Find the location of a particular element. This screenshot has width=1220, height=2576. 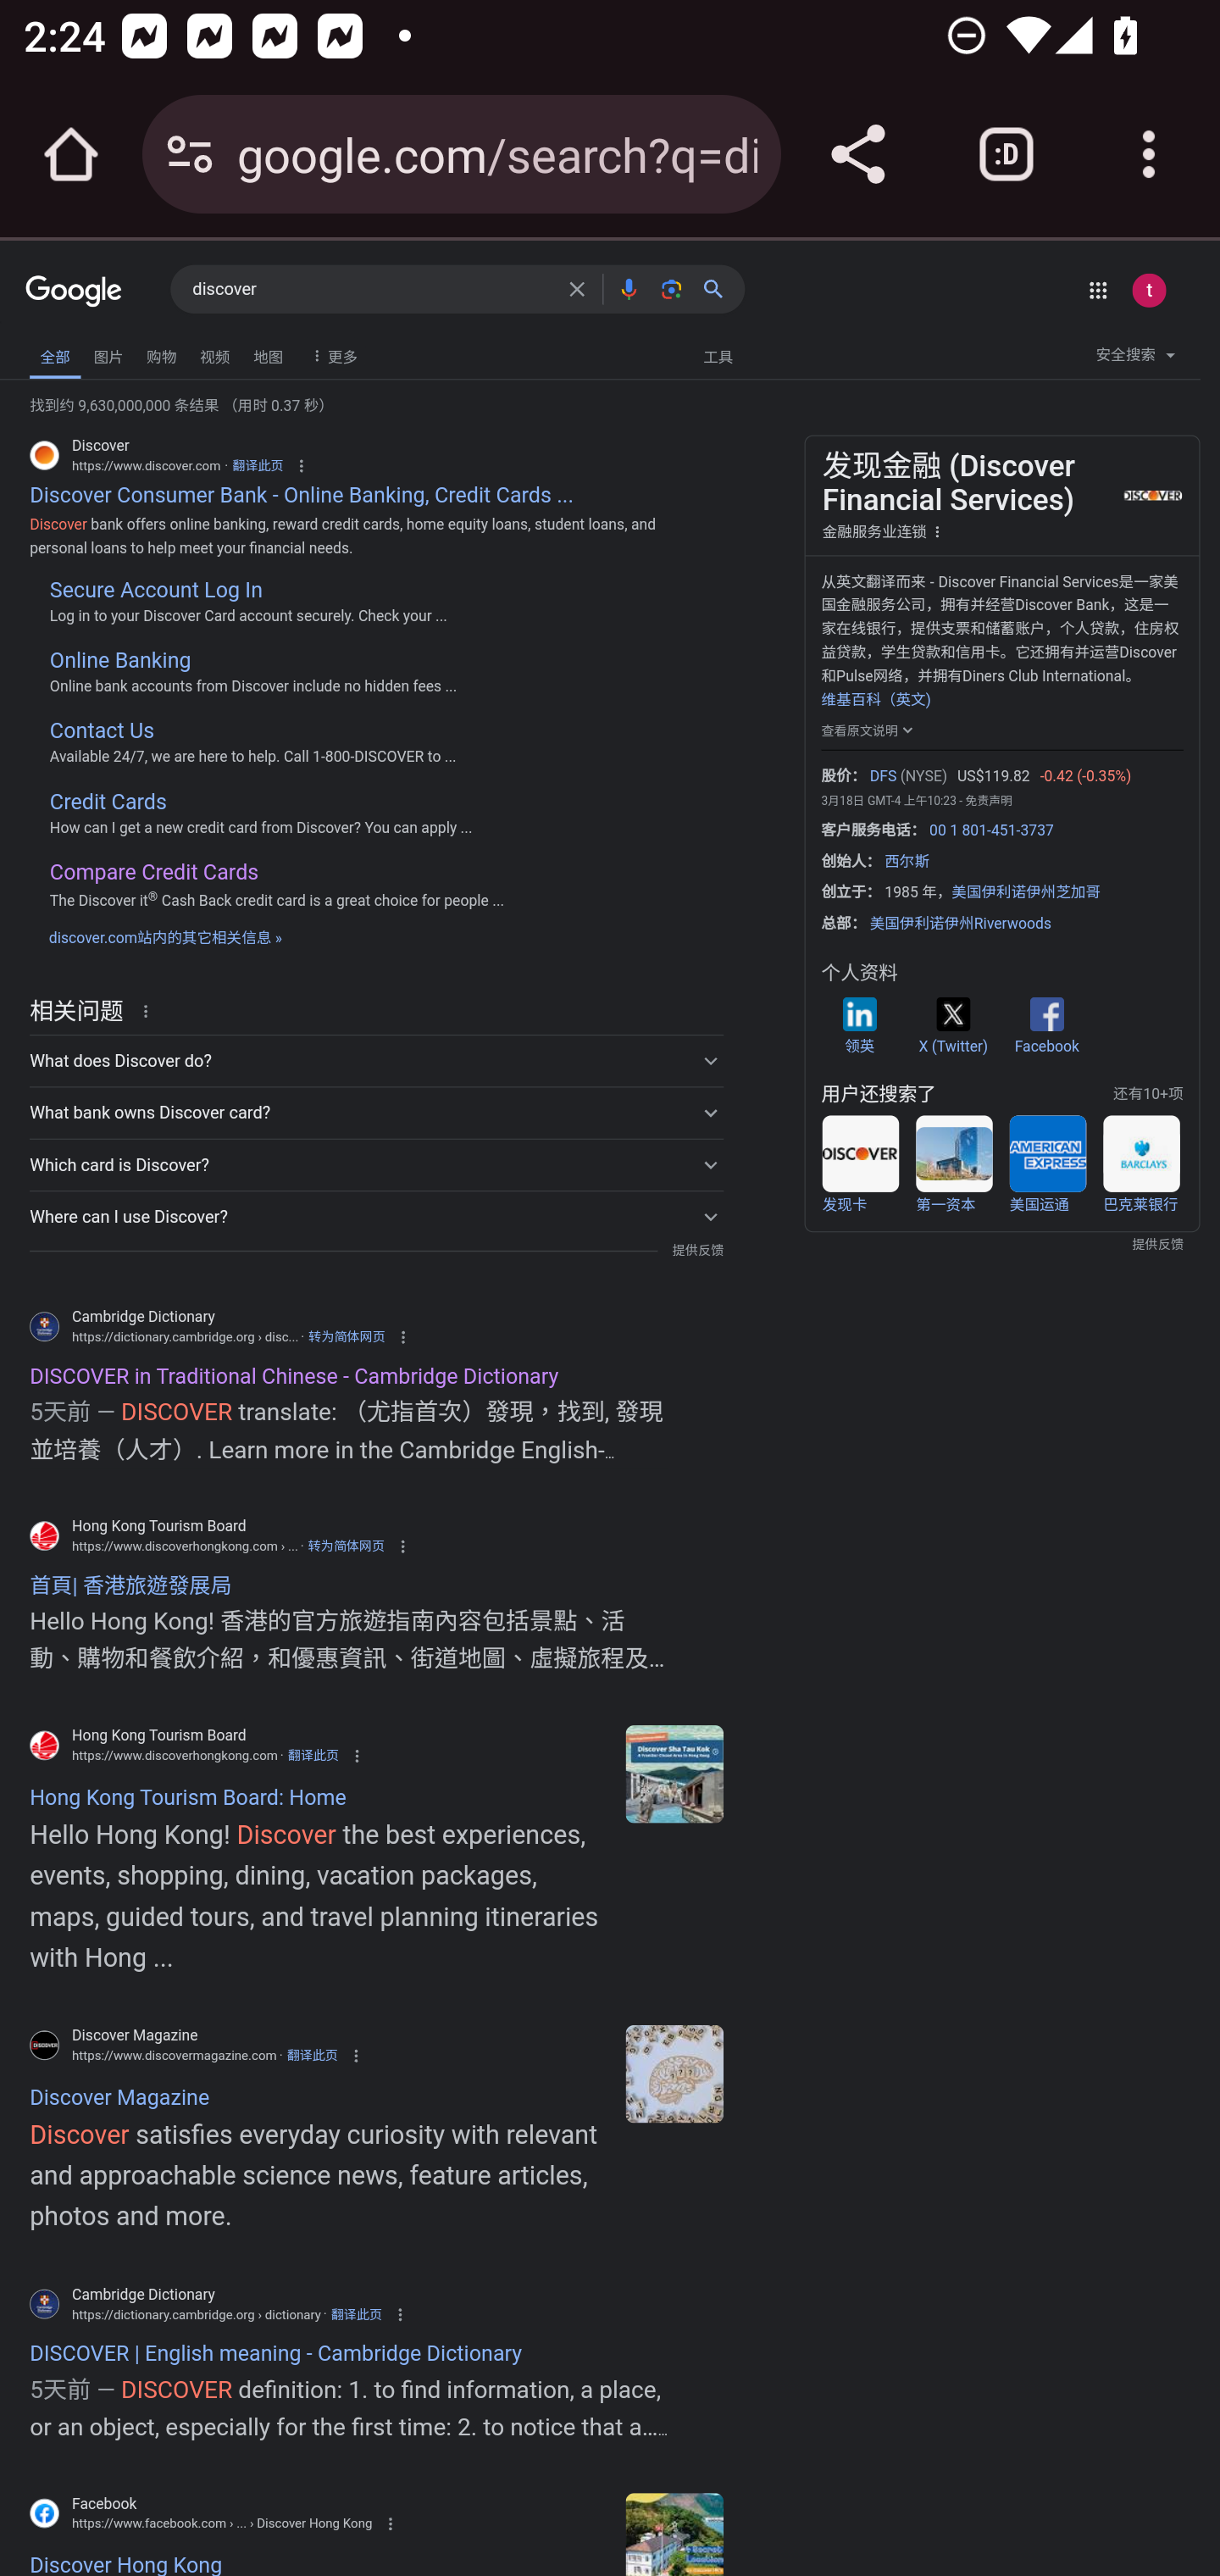

Which card is Discover? is located at coordinates (376, 1164).